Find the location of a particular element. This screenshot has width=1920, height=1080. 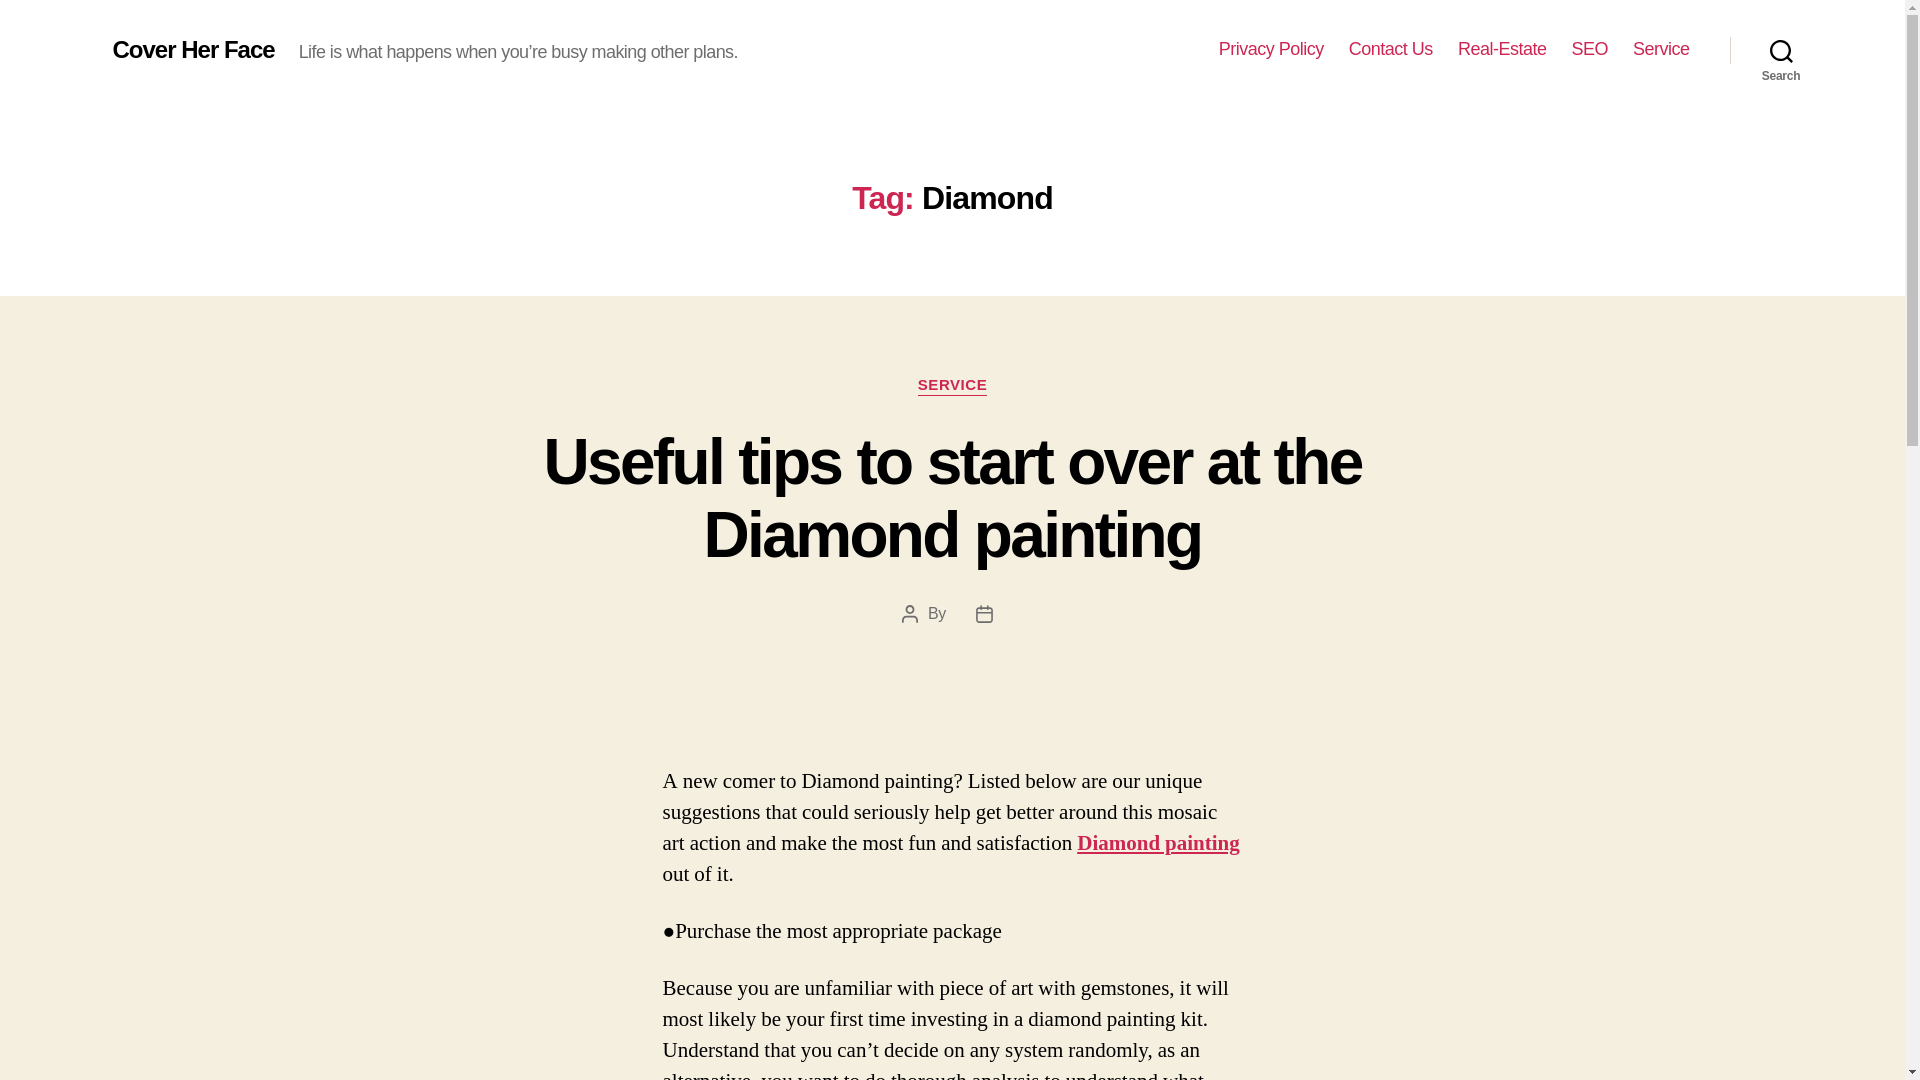

SERVICE is located at coordinates (952, 386).